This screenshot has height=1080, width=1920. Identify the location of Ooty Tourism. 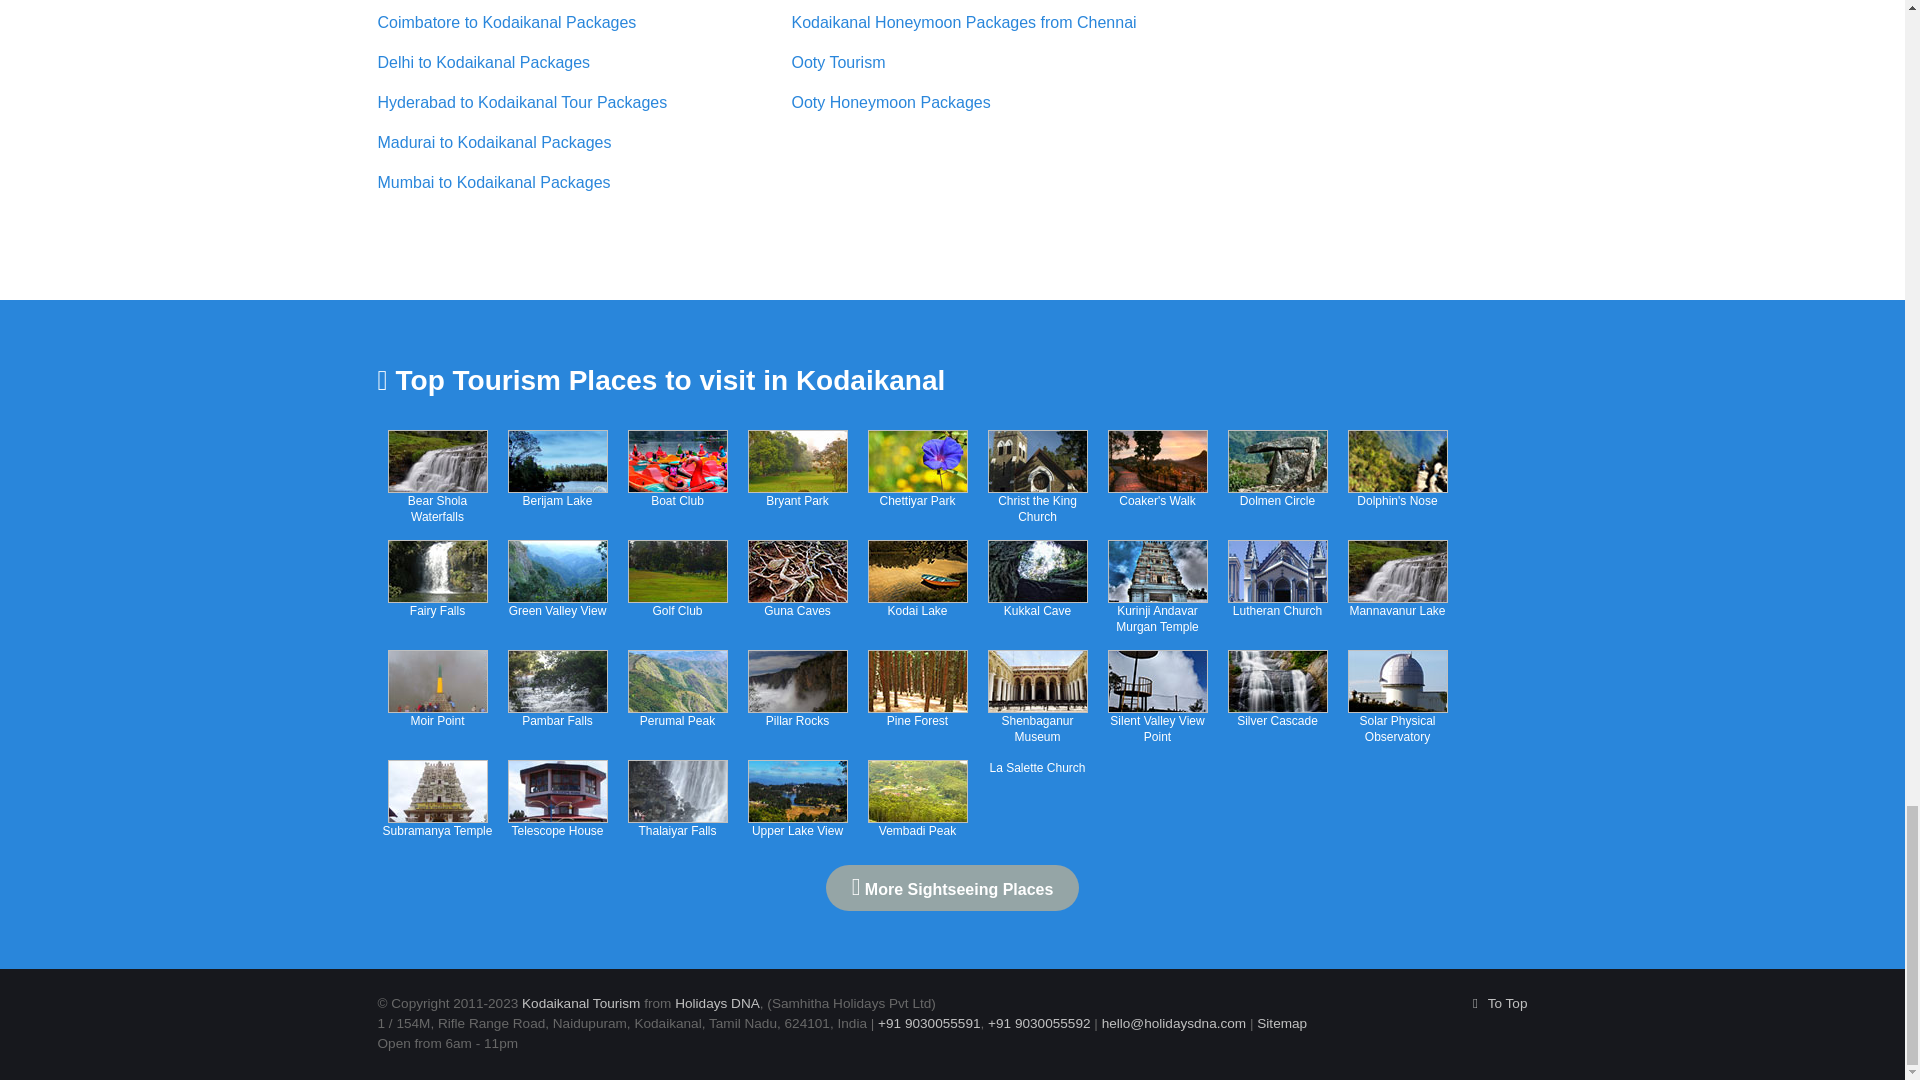
(838, 62).